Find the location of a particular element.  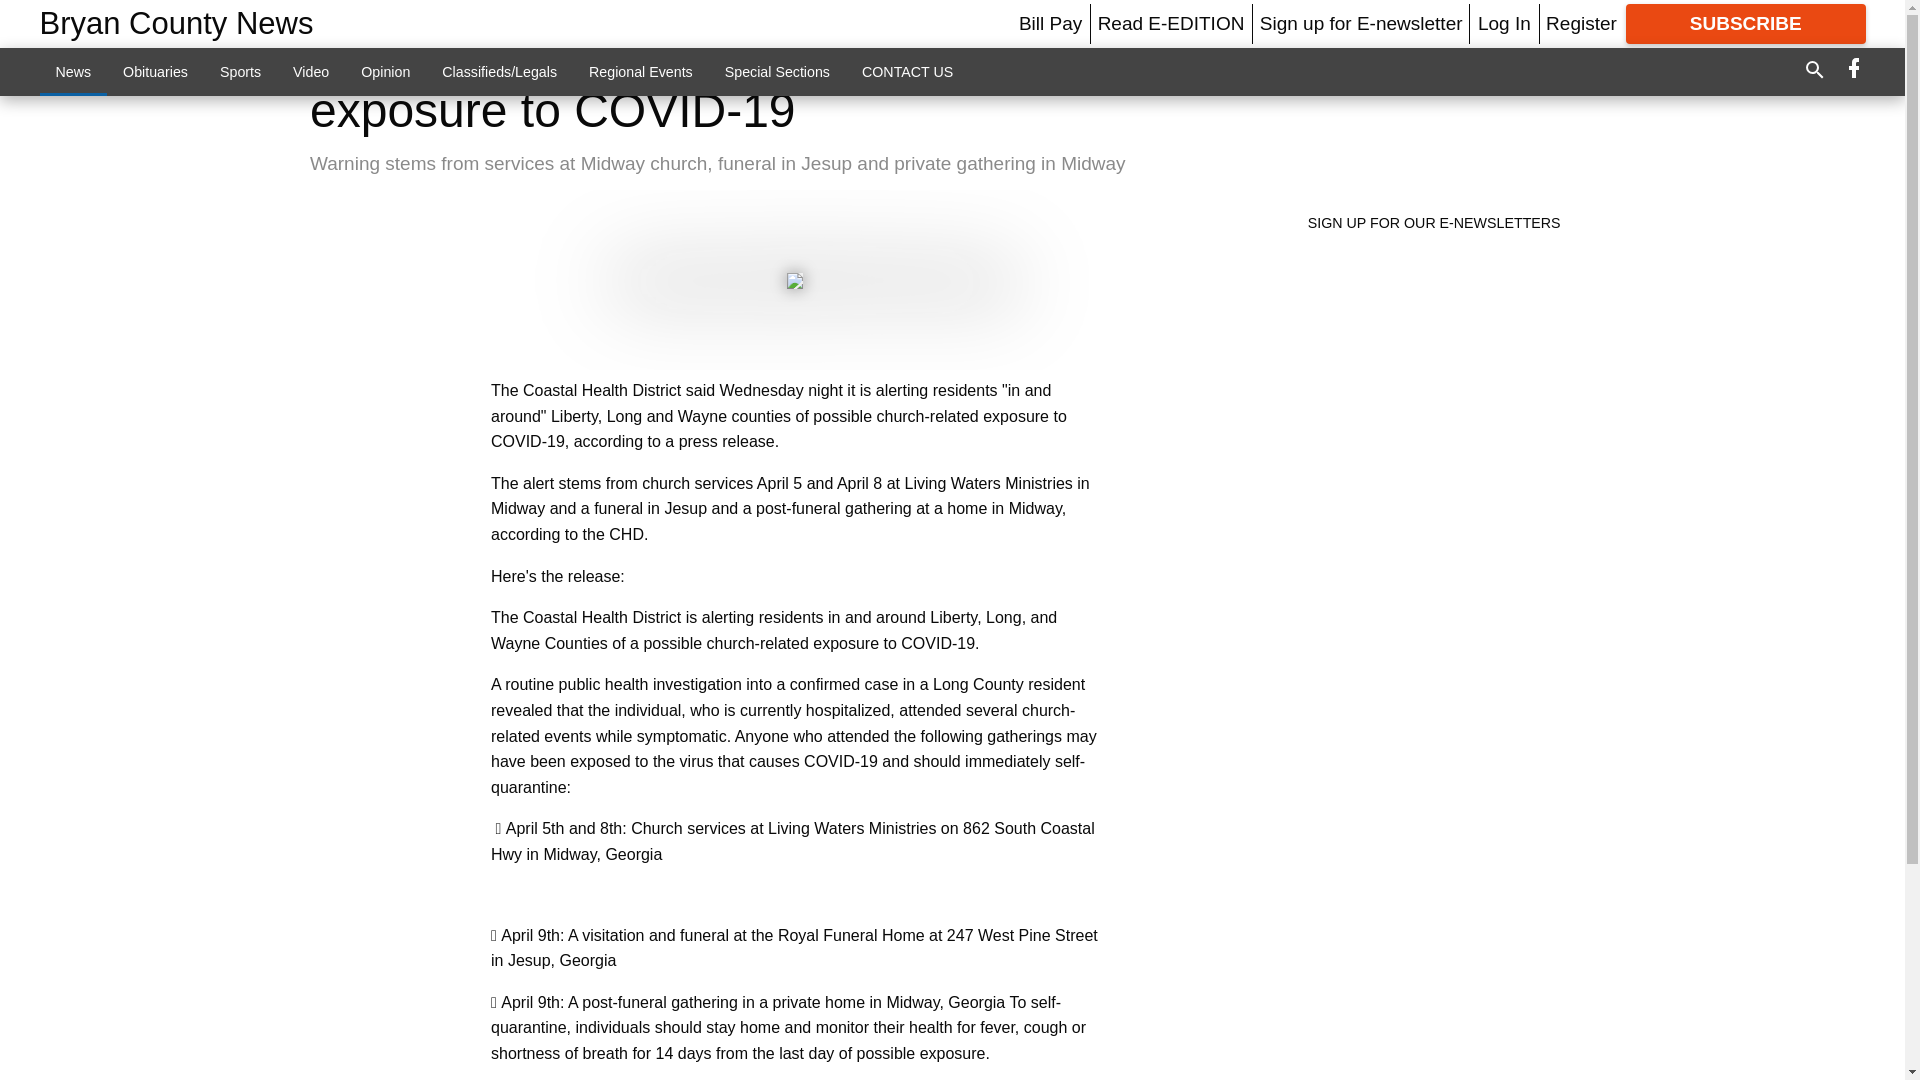

Bill Pay is located at coordinates (1050, 23).